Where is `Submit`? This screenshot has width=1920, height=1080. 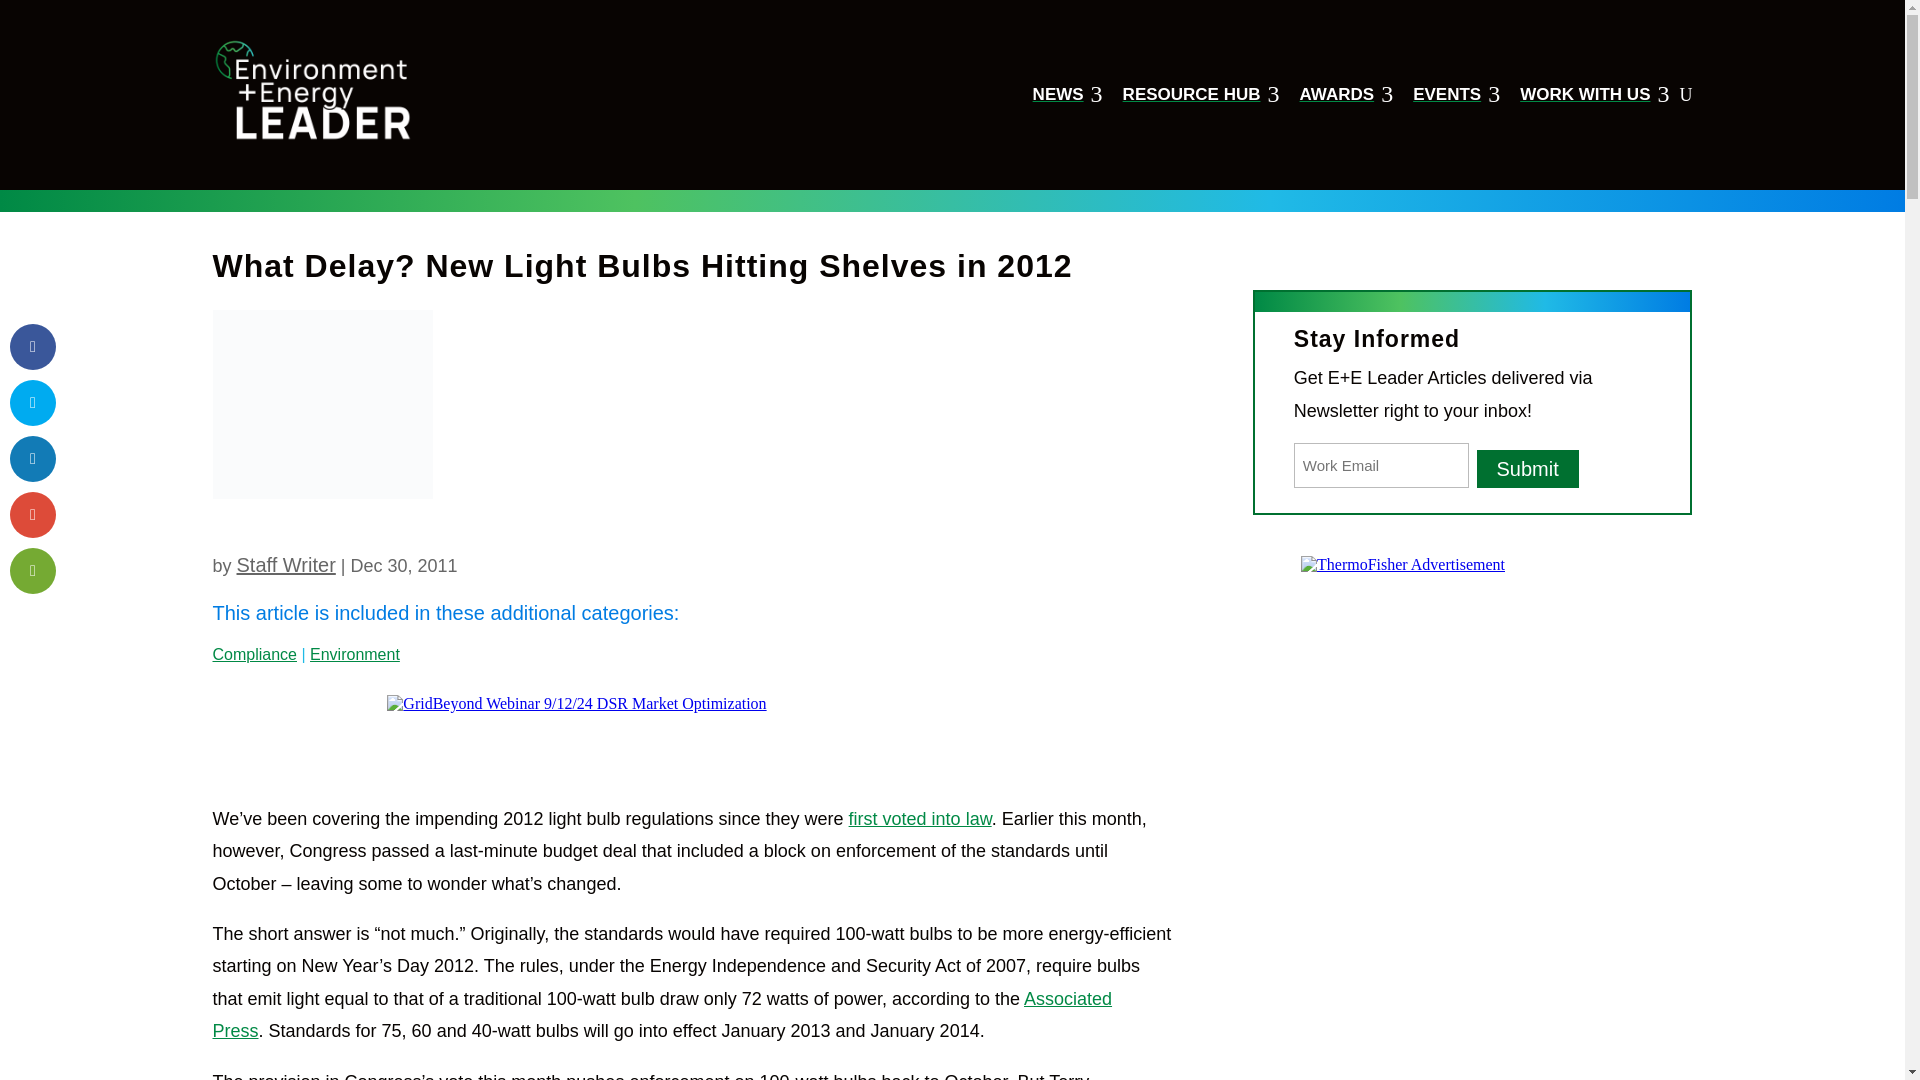
Submit is located at coordinates (1456, 94).